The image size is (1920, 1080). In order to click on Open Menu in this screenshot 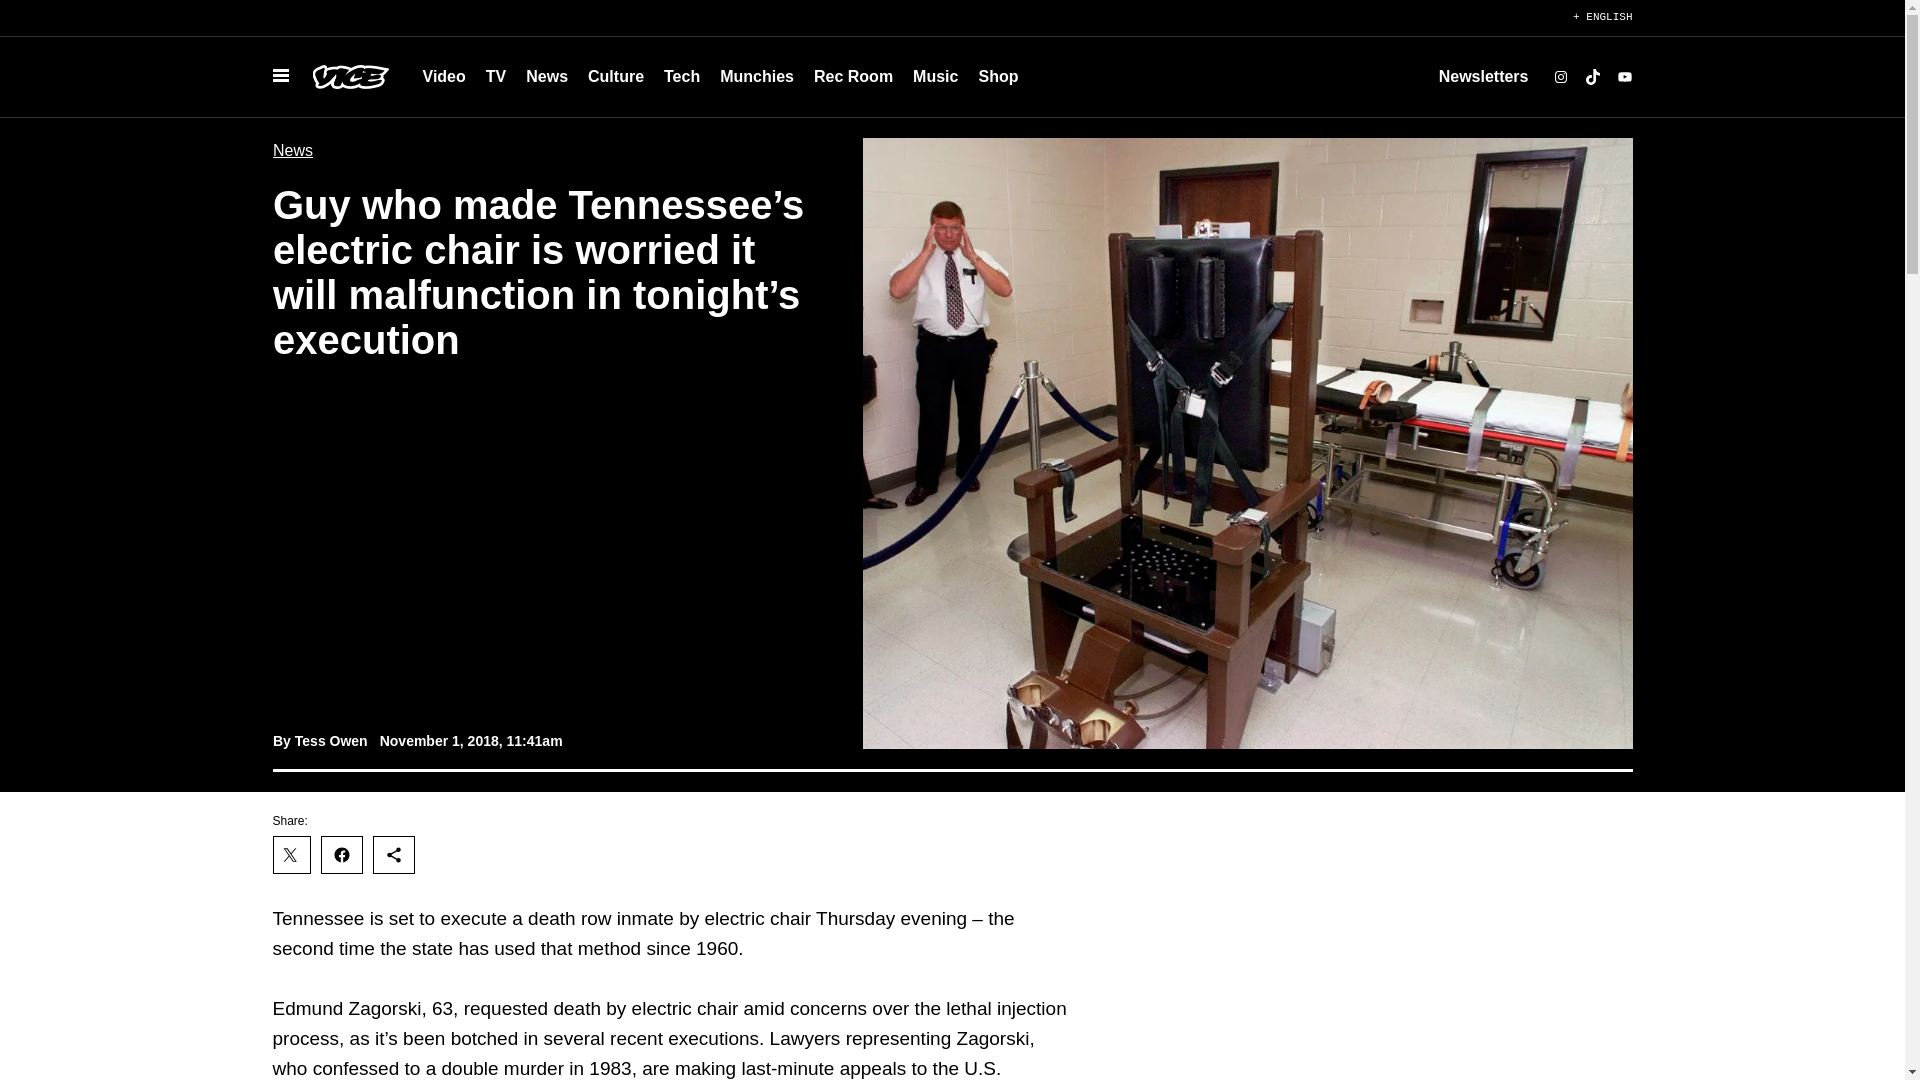, I will do `click(279, 76)`.